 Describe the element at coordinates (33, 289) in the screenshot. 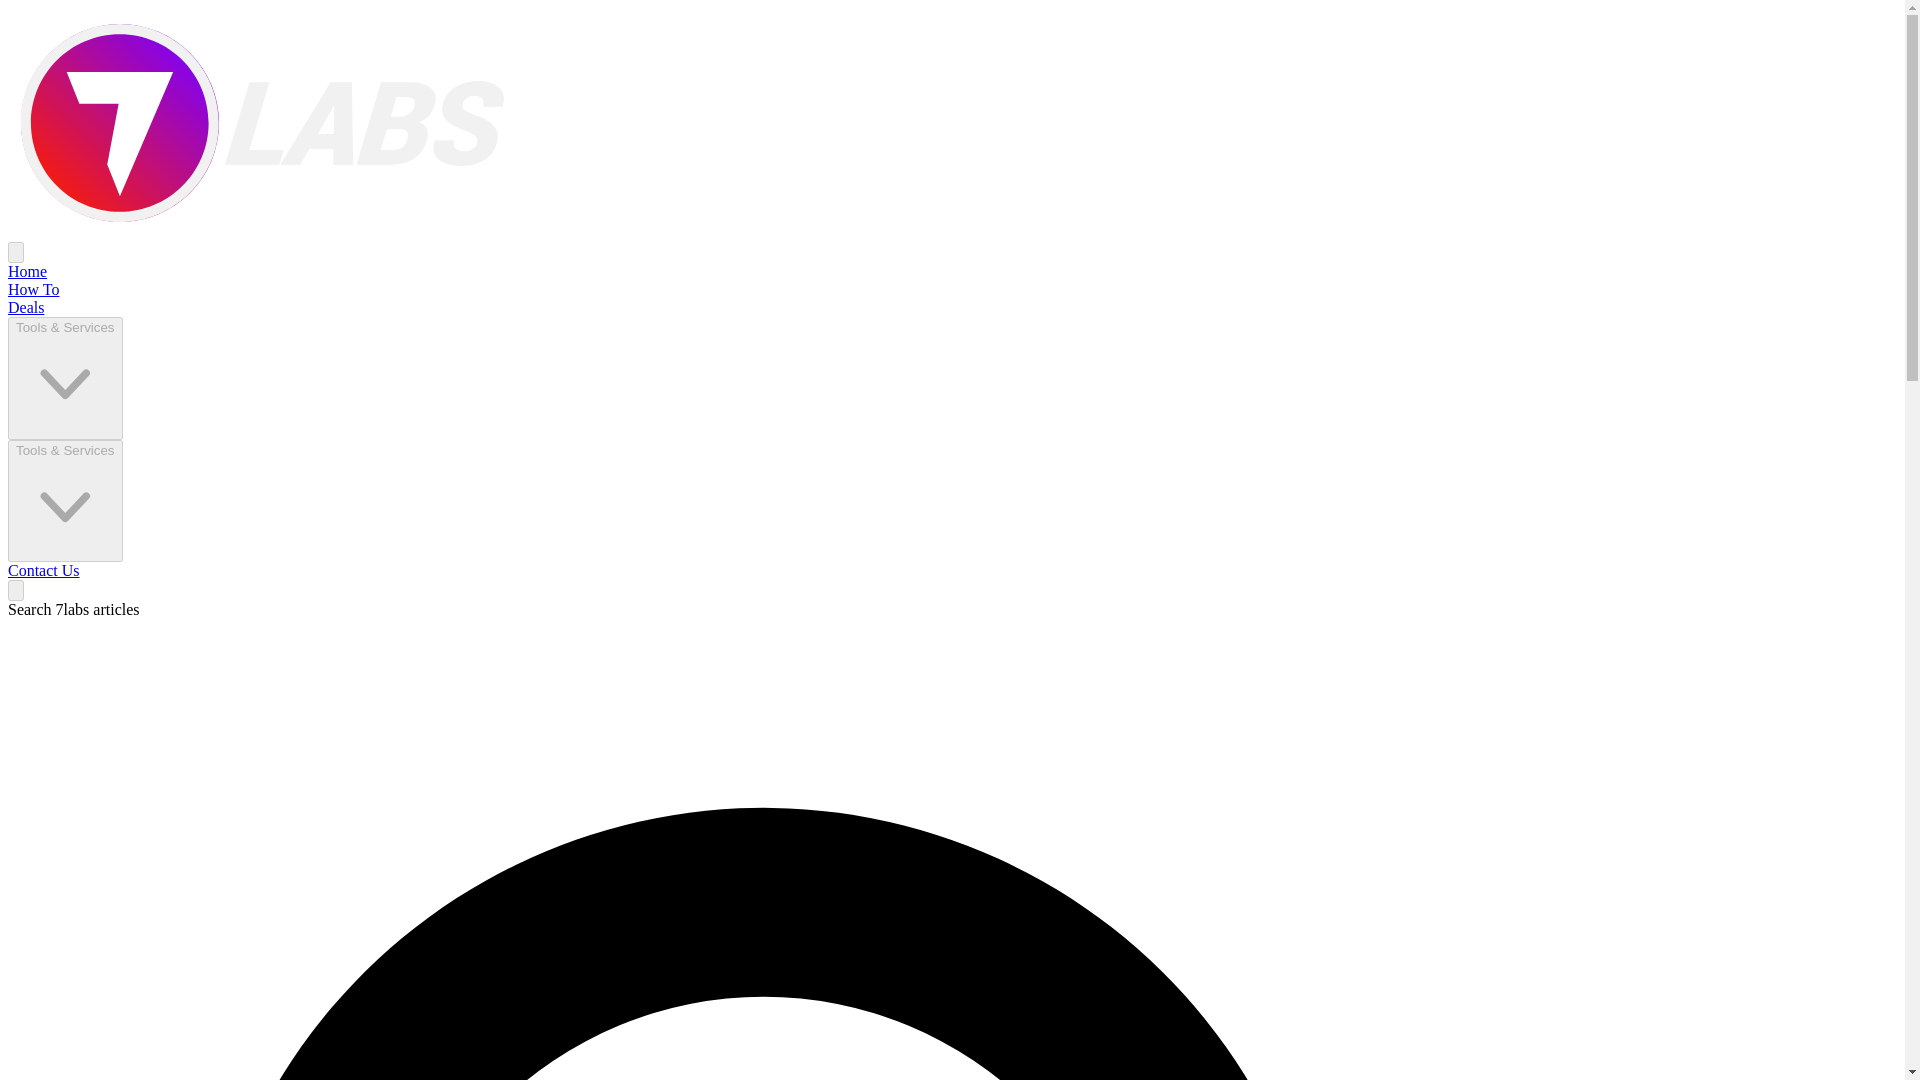

I see `How To` at that location.